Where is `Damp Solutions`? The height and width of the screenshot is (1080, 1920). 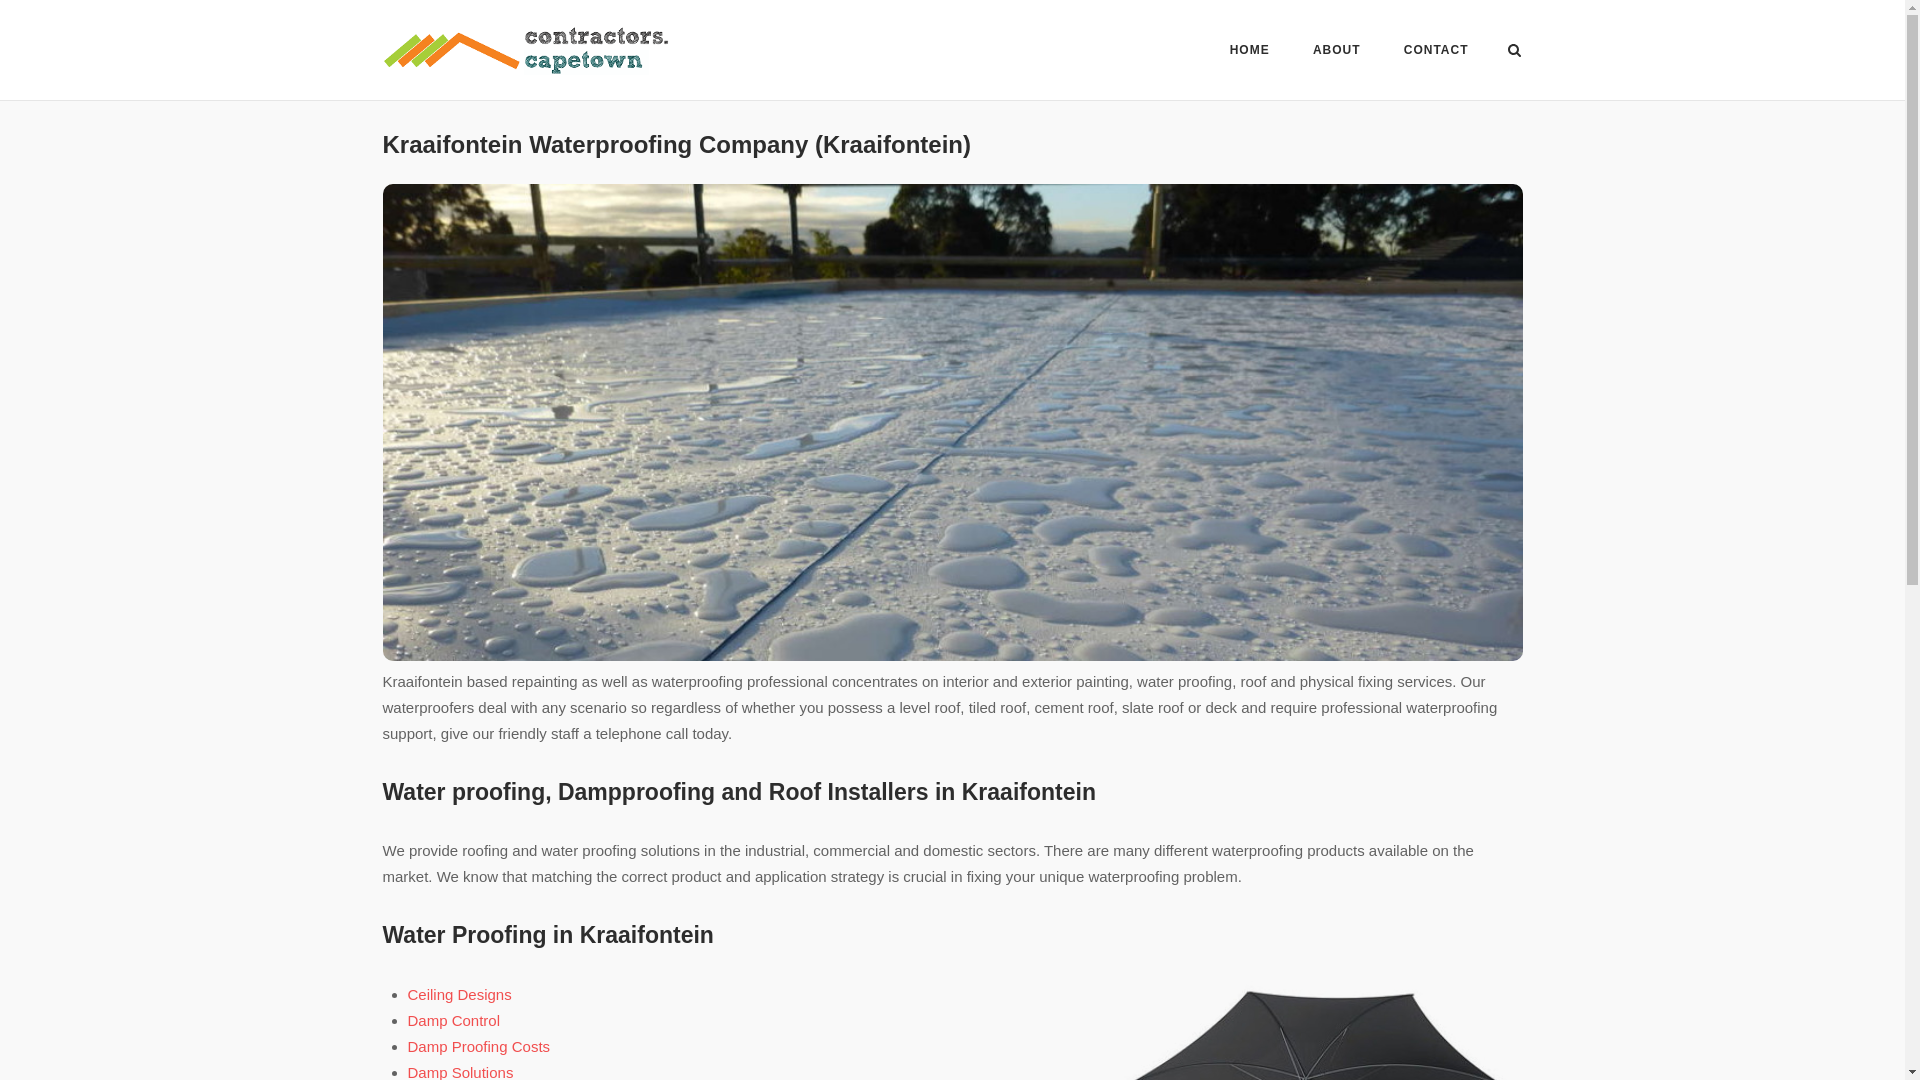
Damp Solutions is located at coordinates (460, 1072).